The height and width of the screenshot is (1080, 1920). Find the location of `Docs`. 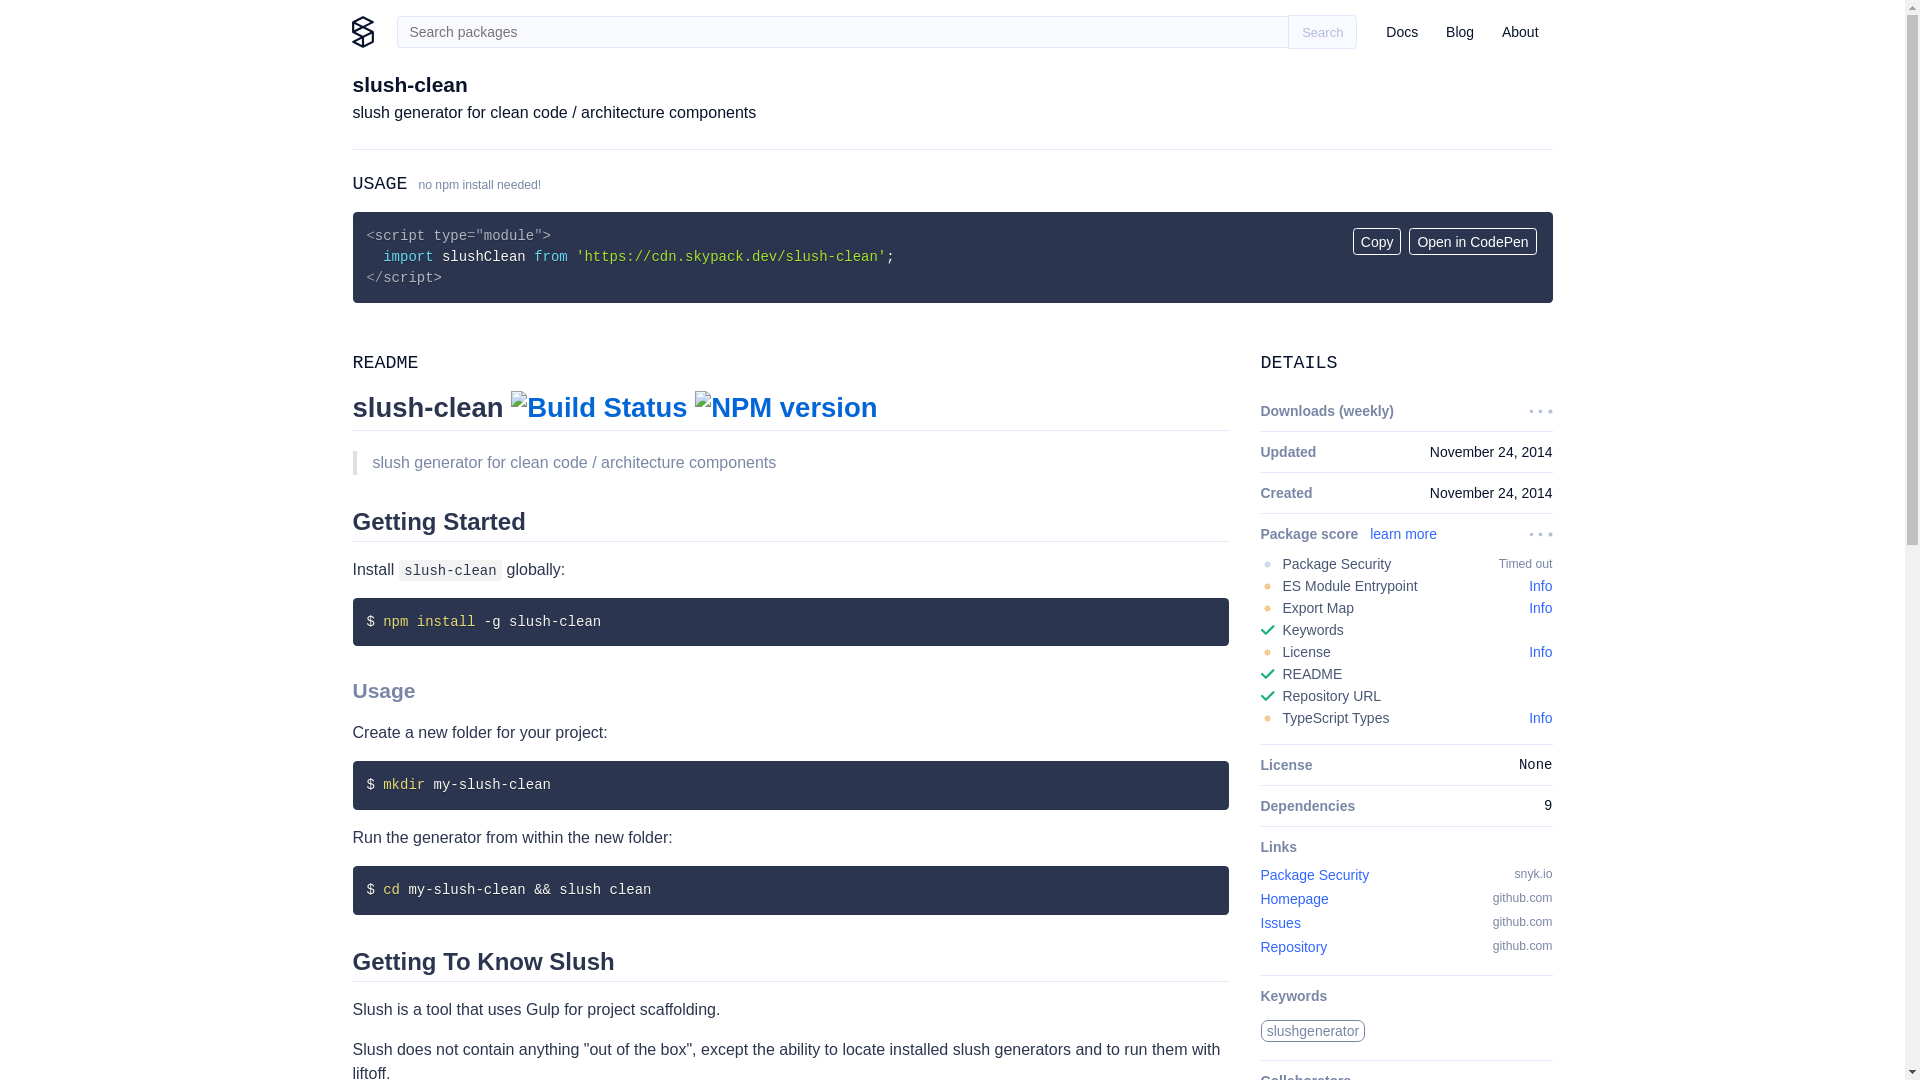

Docs is located at coordinates (1402, 32).